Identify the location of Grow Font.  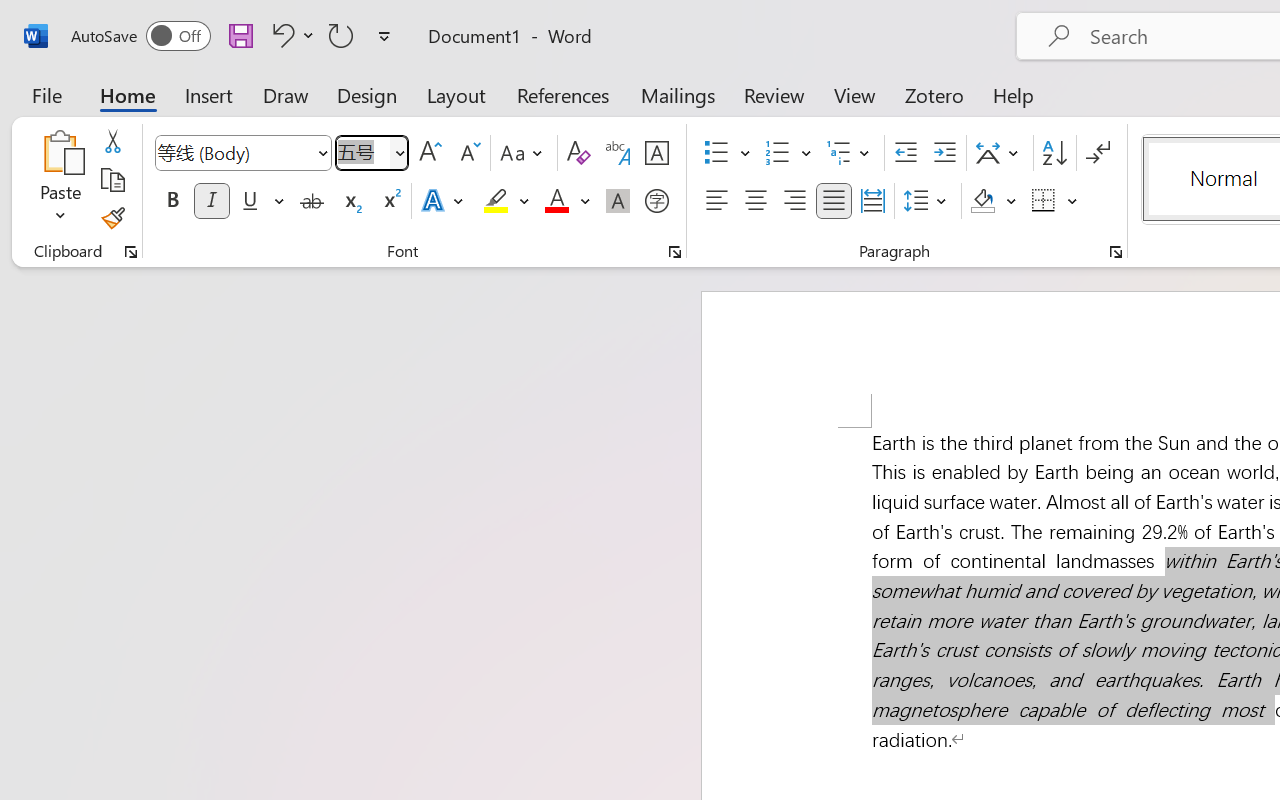
(430, 153).